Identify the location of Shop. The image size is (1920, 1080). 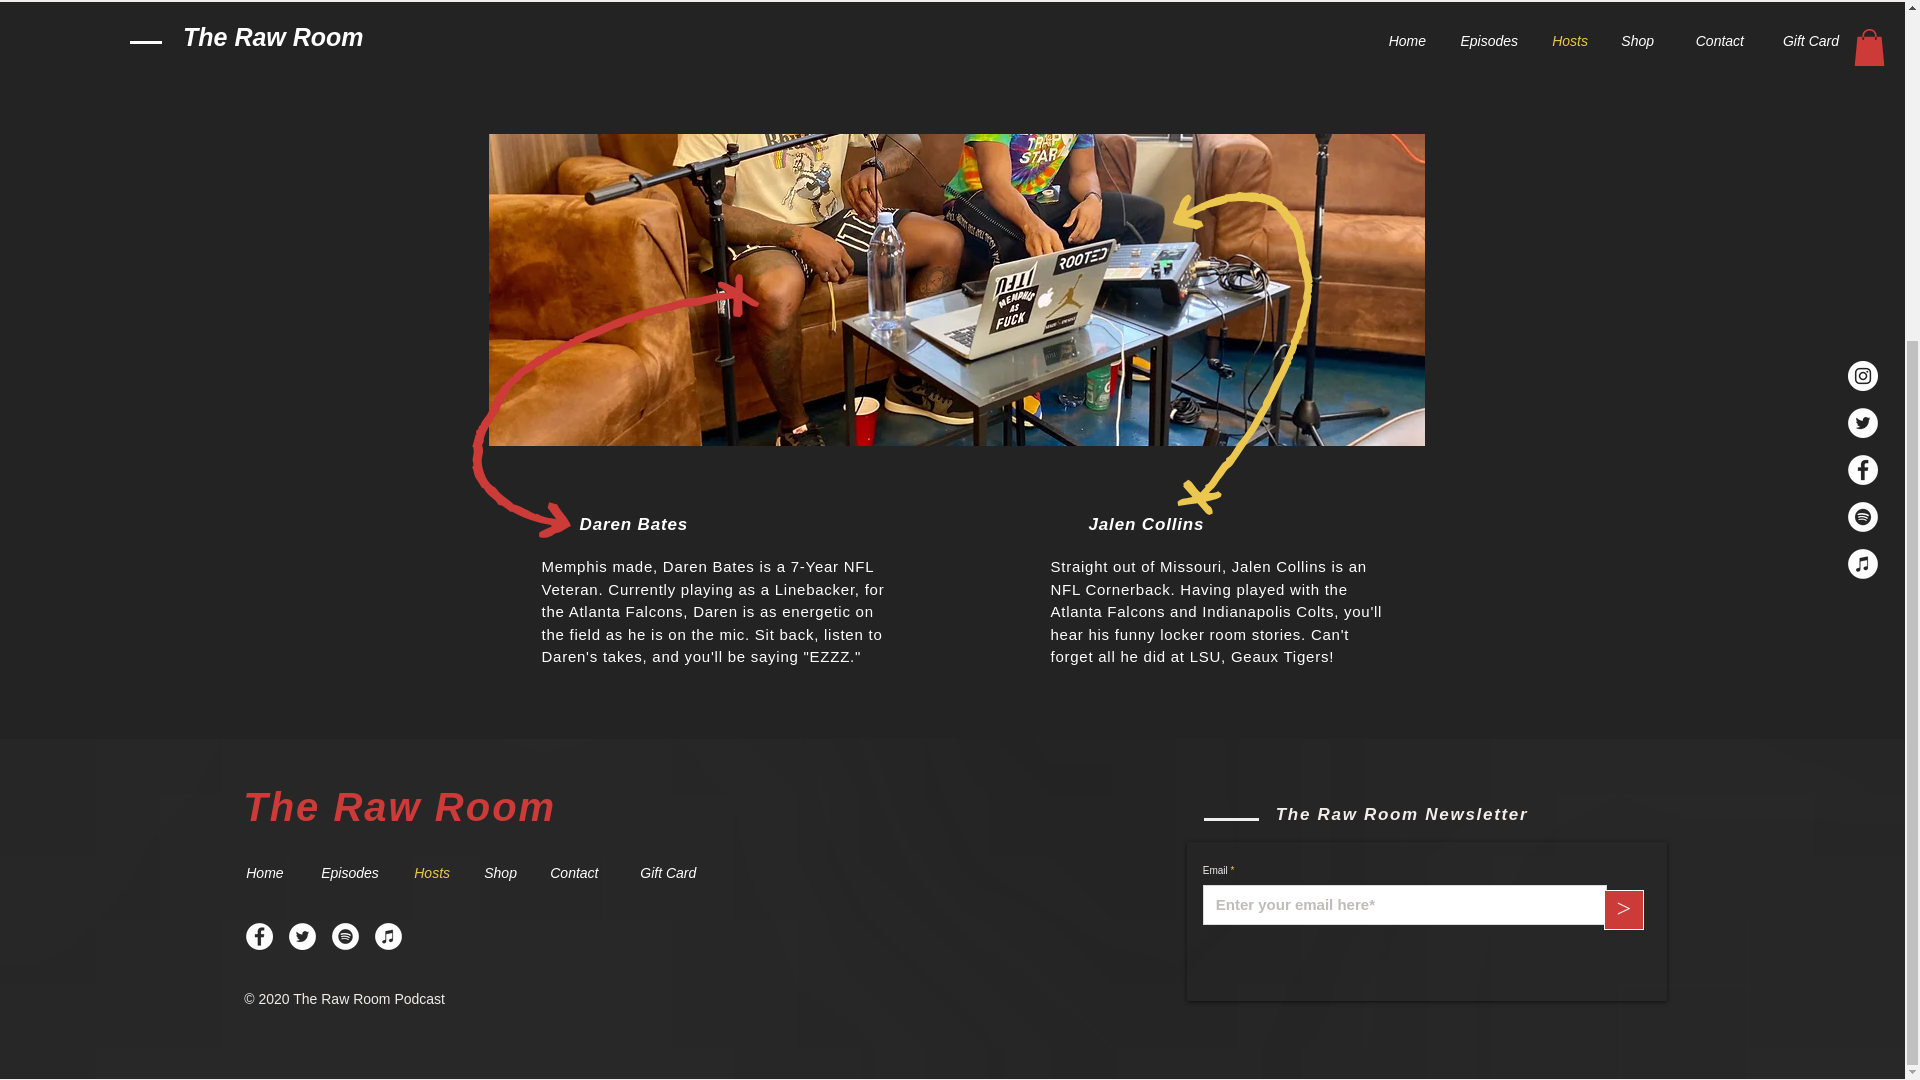
(502, 872).